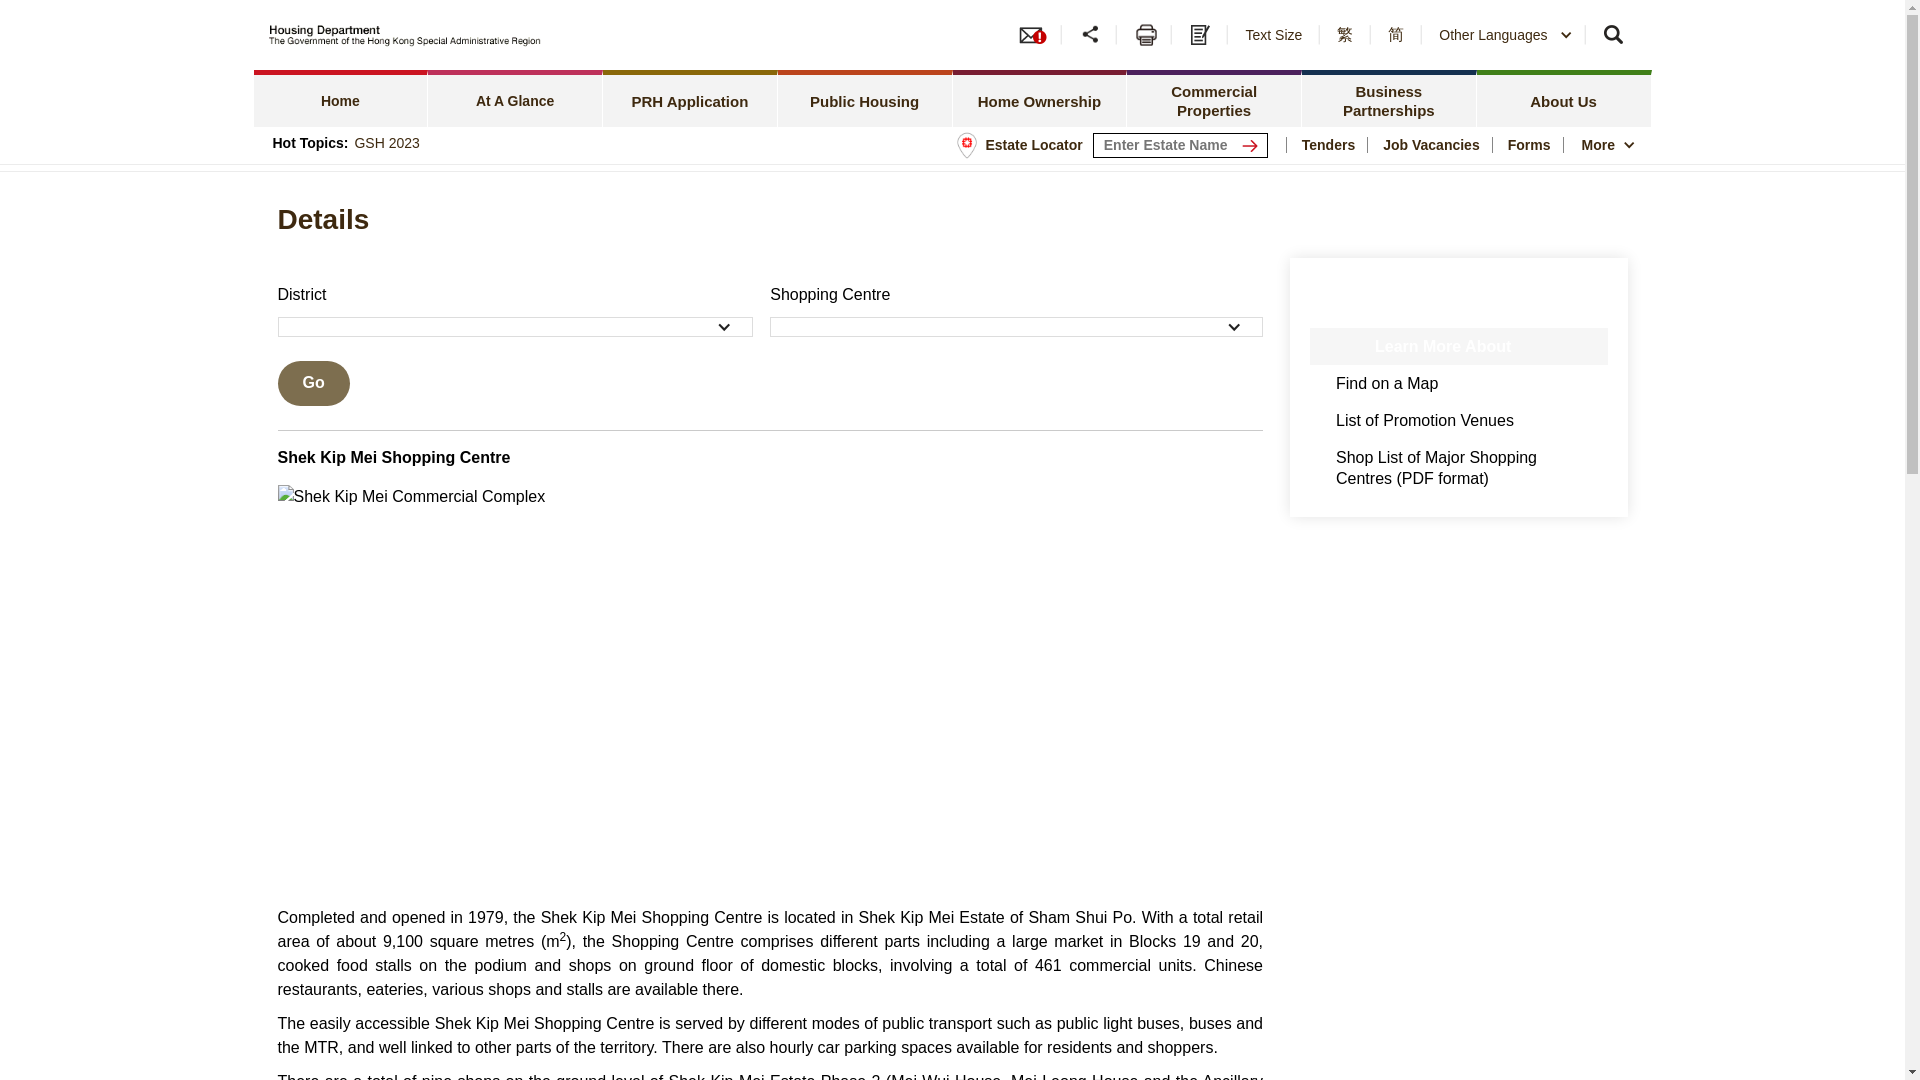 The width and height of the screenshot is (1920, 1080). What do you see at coordinates (1615, 34) in the screenshot?
I see `Search` at bounding box center [1615, 34].